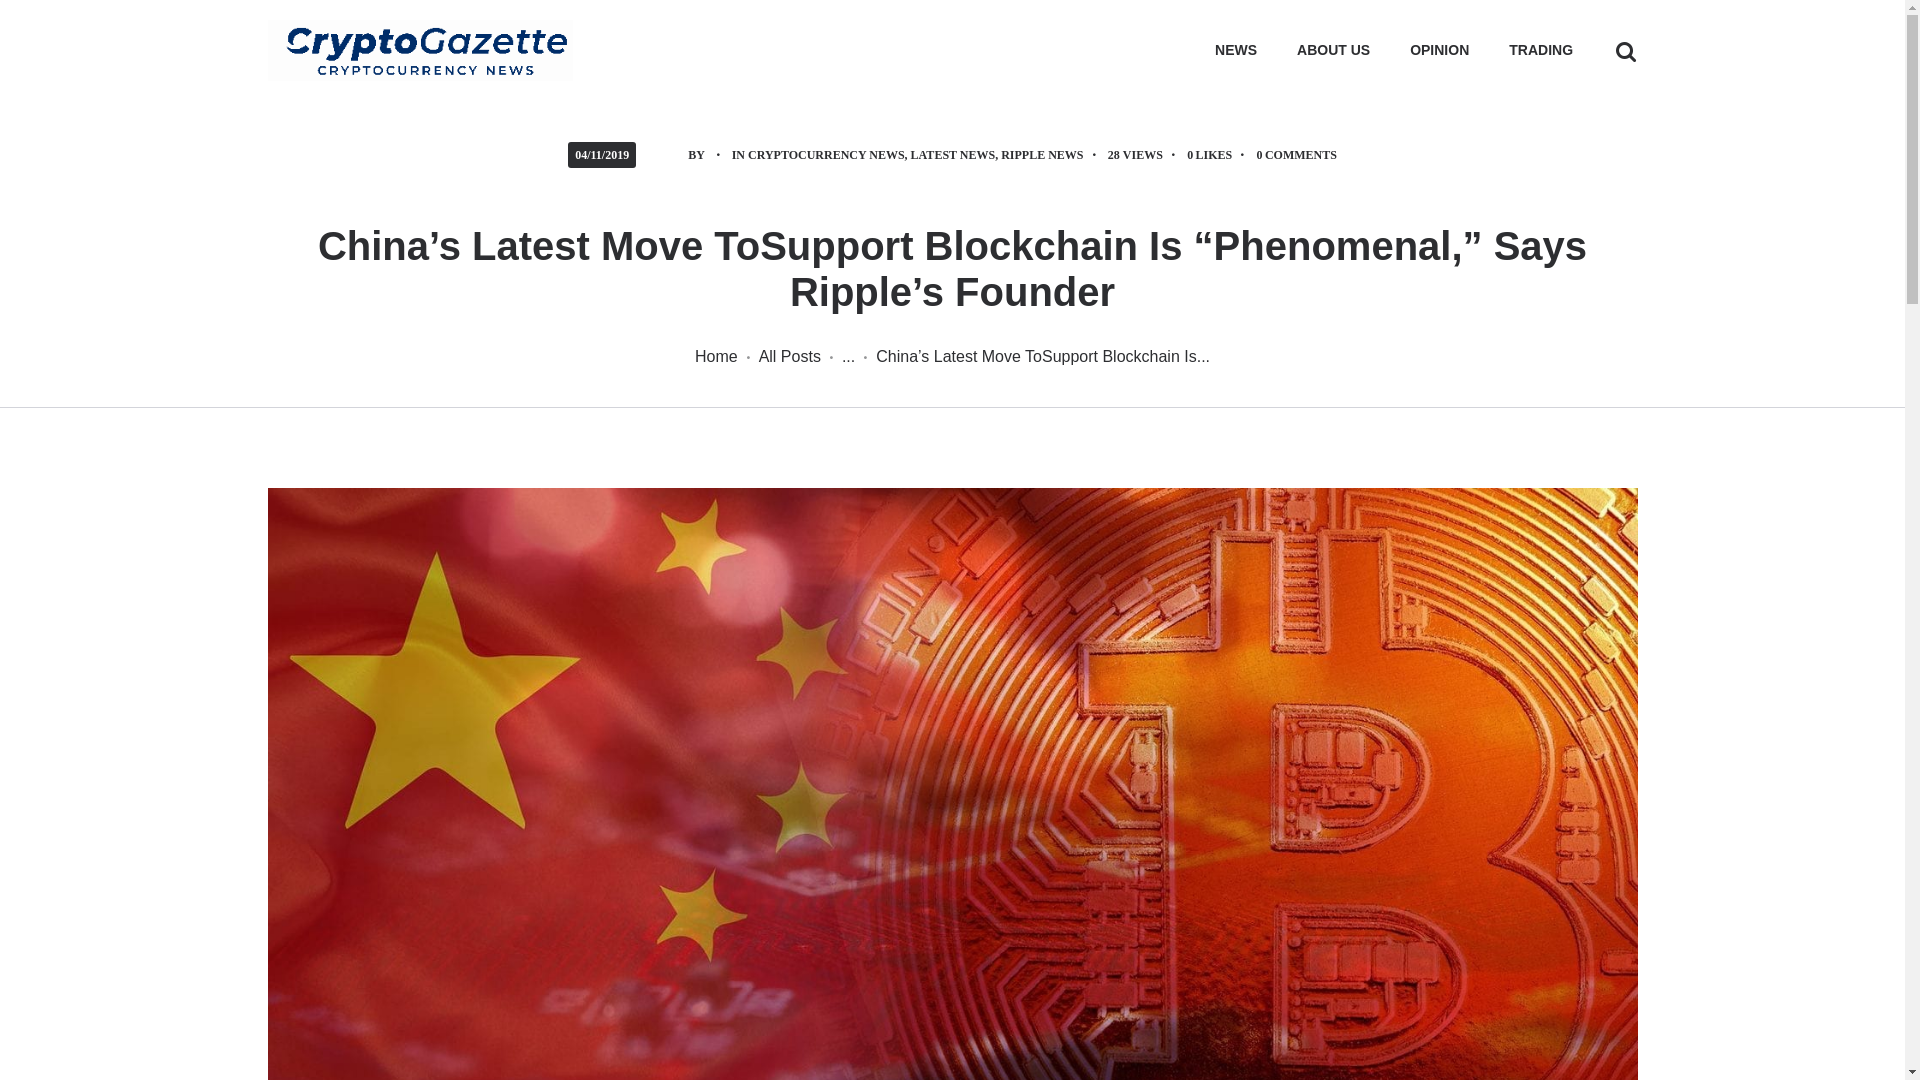 This screenshot has width=1920, height=1080. What do you see at coordinates (1440, 50) in the screenshot?
I see `OPINION` at bounding box center [1440, 50].